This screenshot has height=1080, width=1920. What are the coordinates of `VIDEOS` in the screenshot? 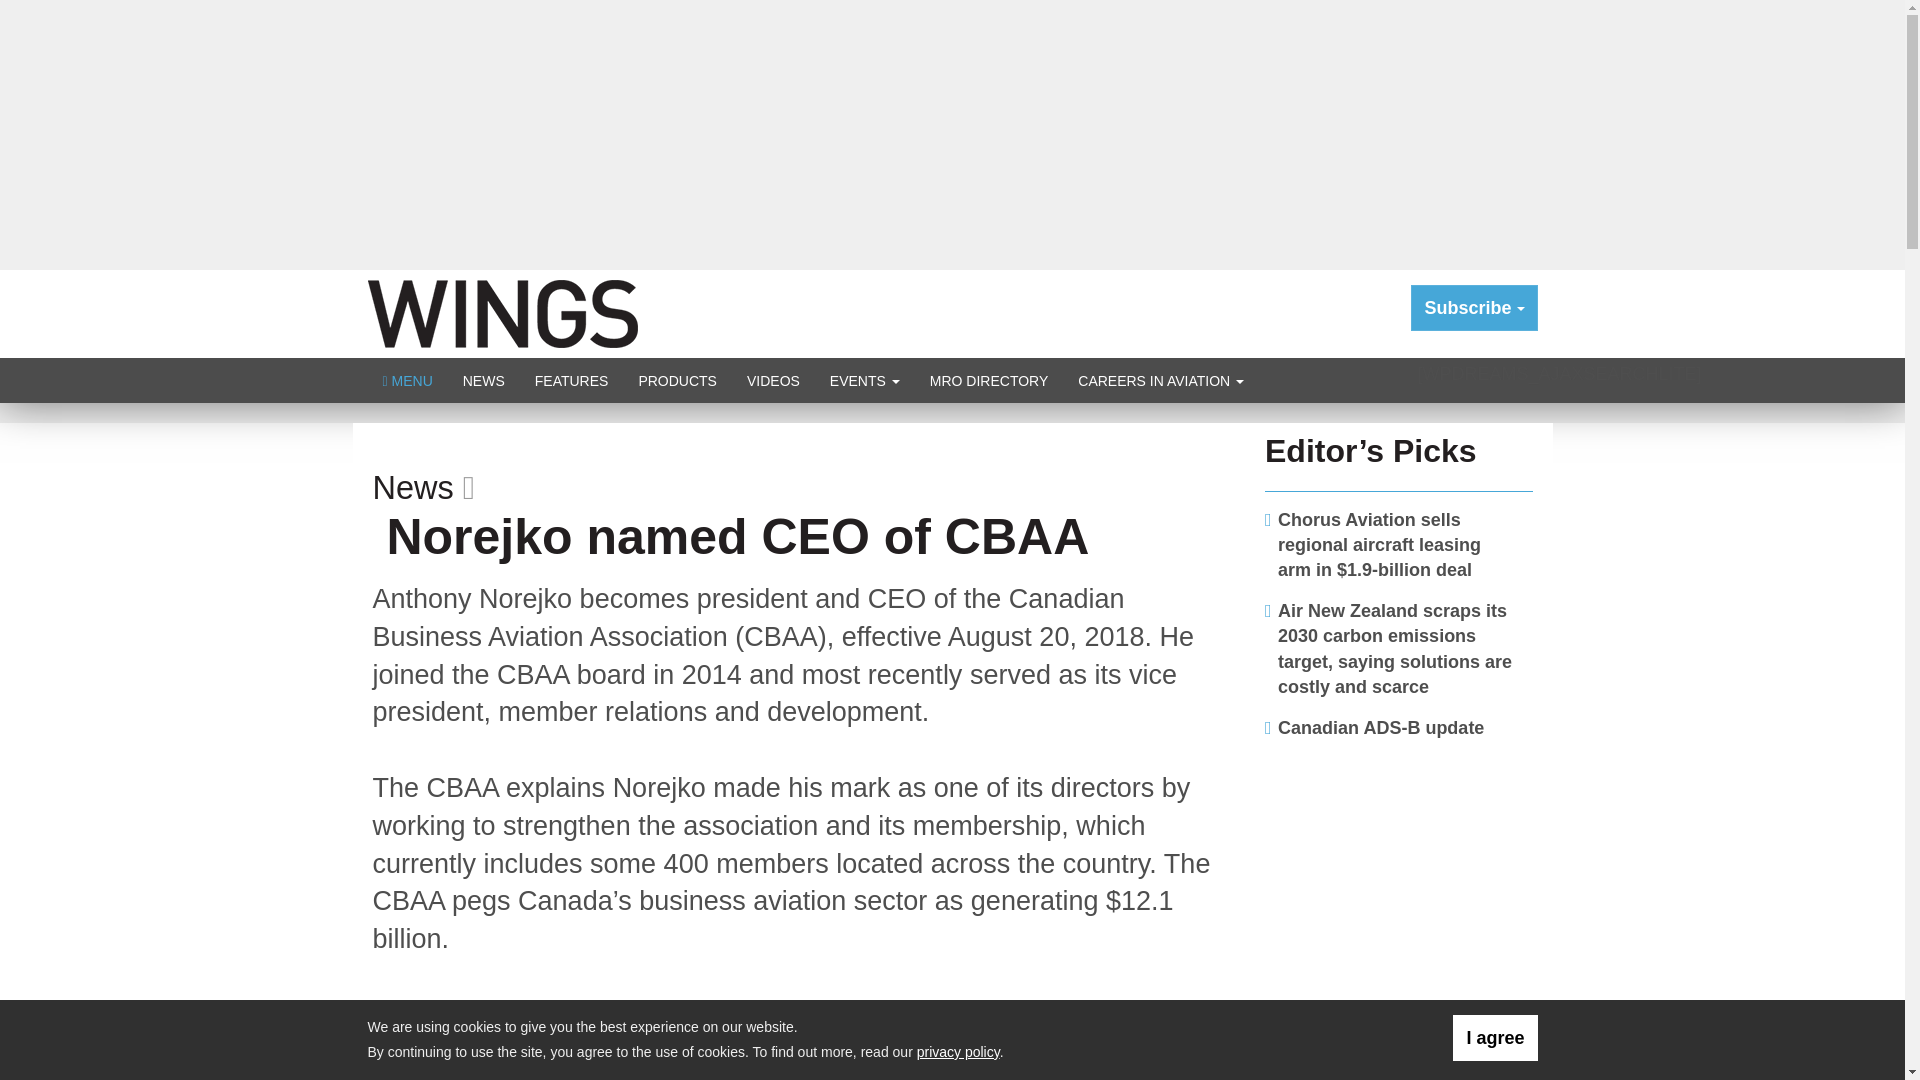 It's located at (772, 380).